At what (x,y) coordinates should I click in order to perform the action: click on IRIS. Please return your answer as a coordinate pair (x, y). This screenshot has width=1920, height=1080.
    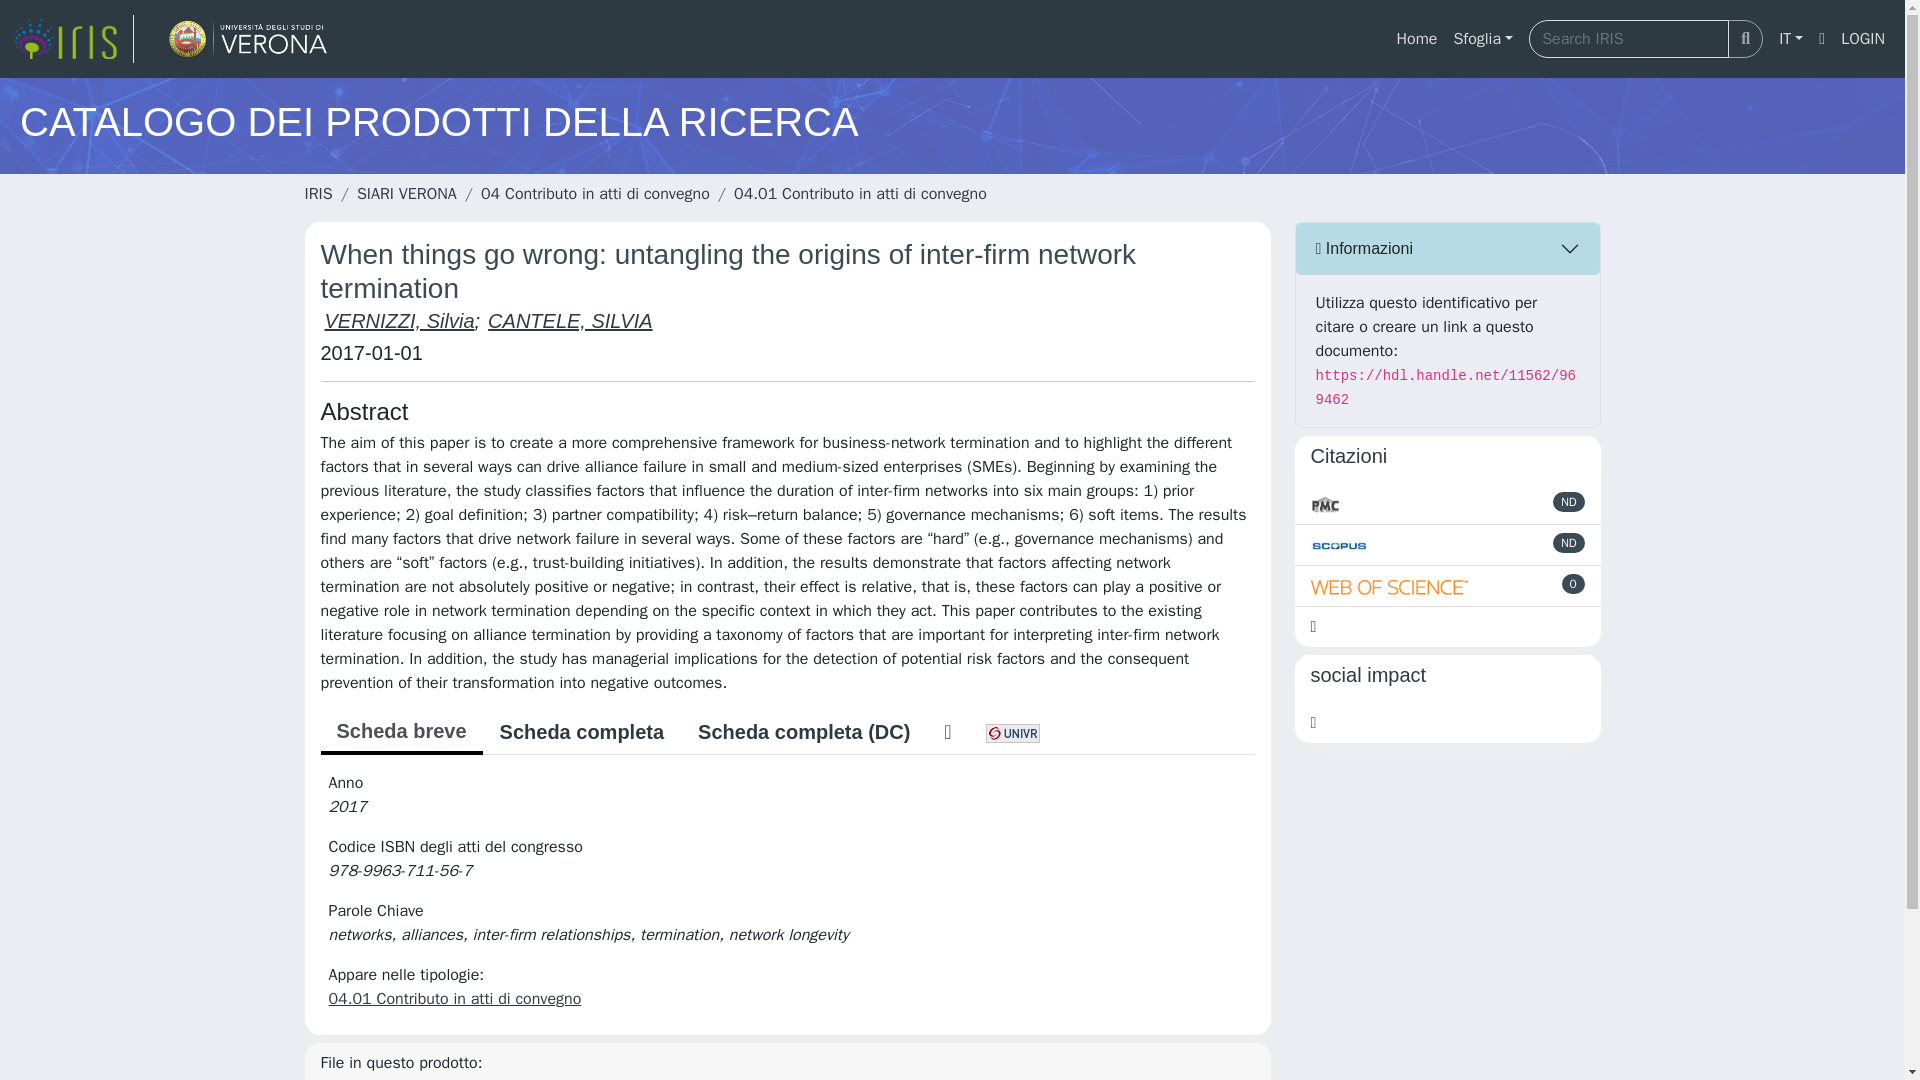
    Looking at the image, I should click on (318, 194).